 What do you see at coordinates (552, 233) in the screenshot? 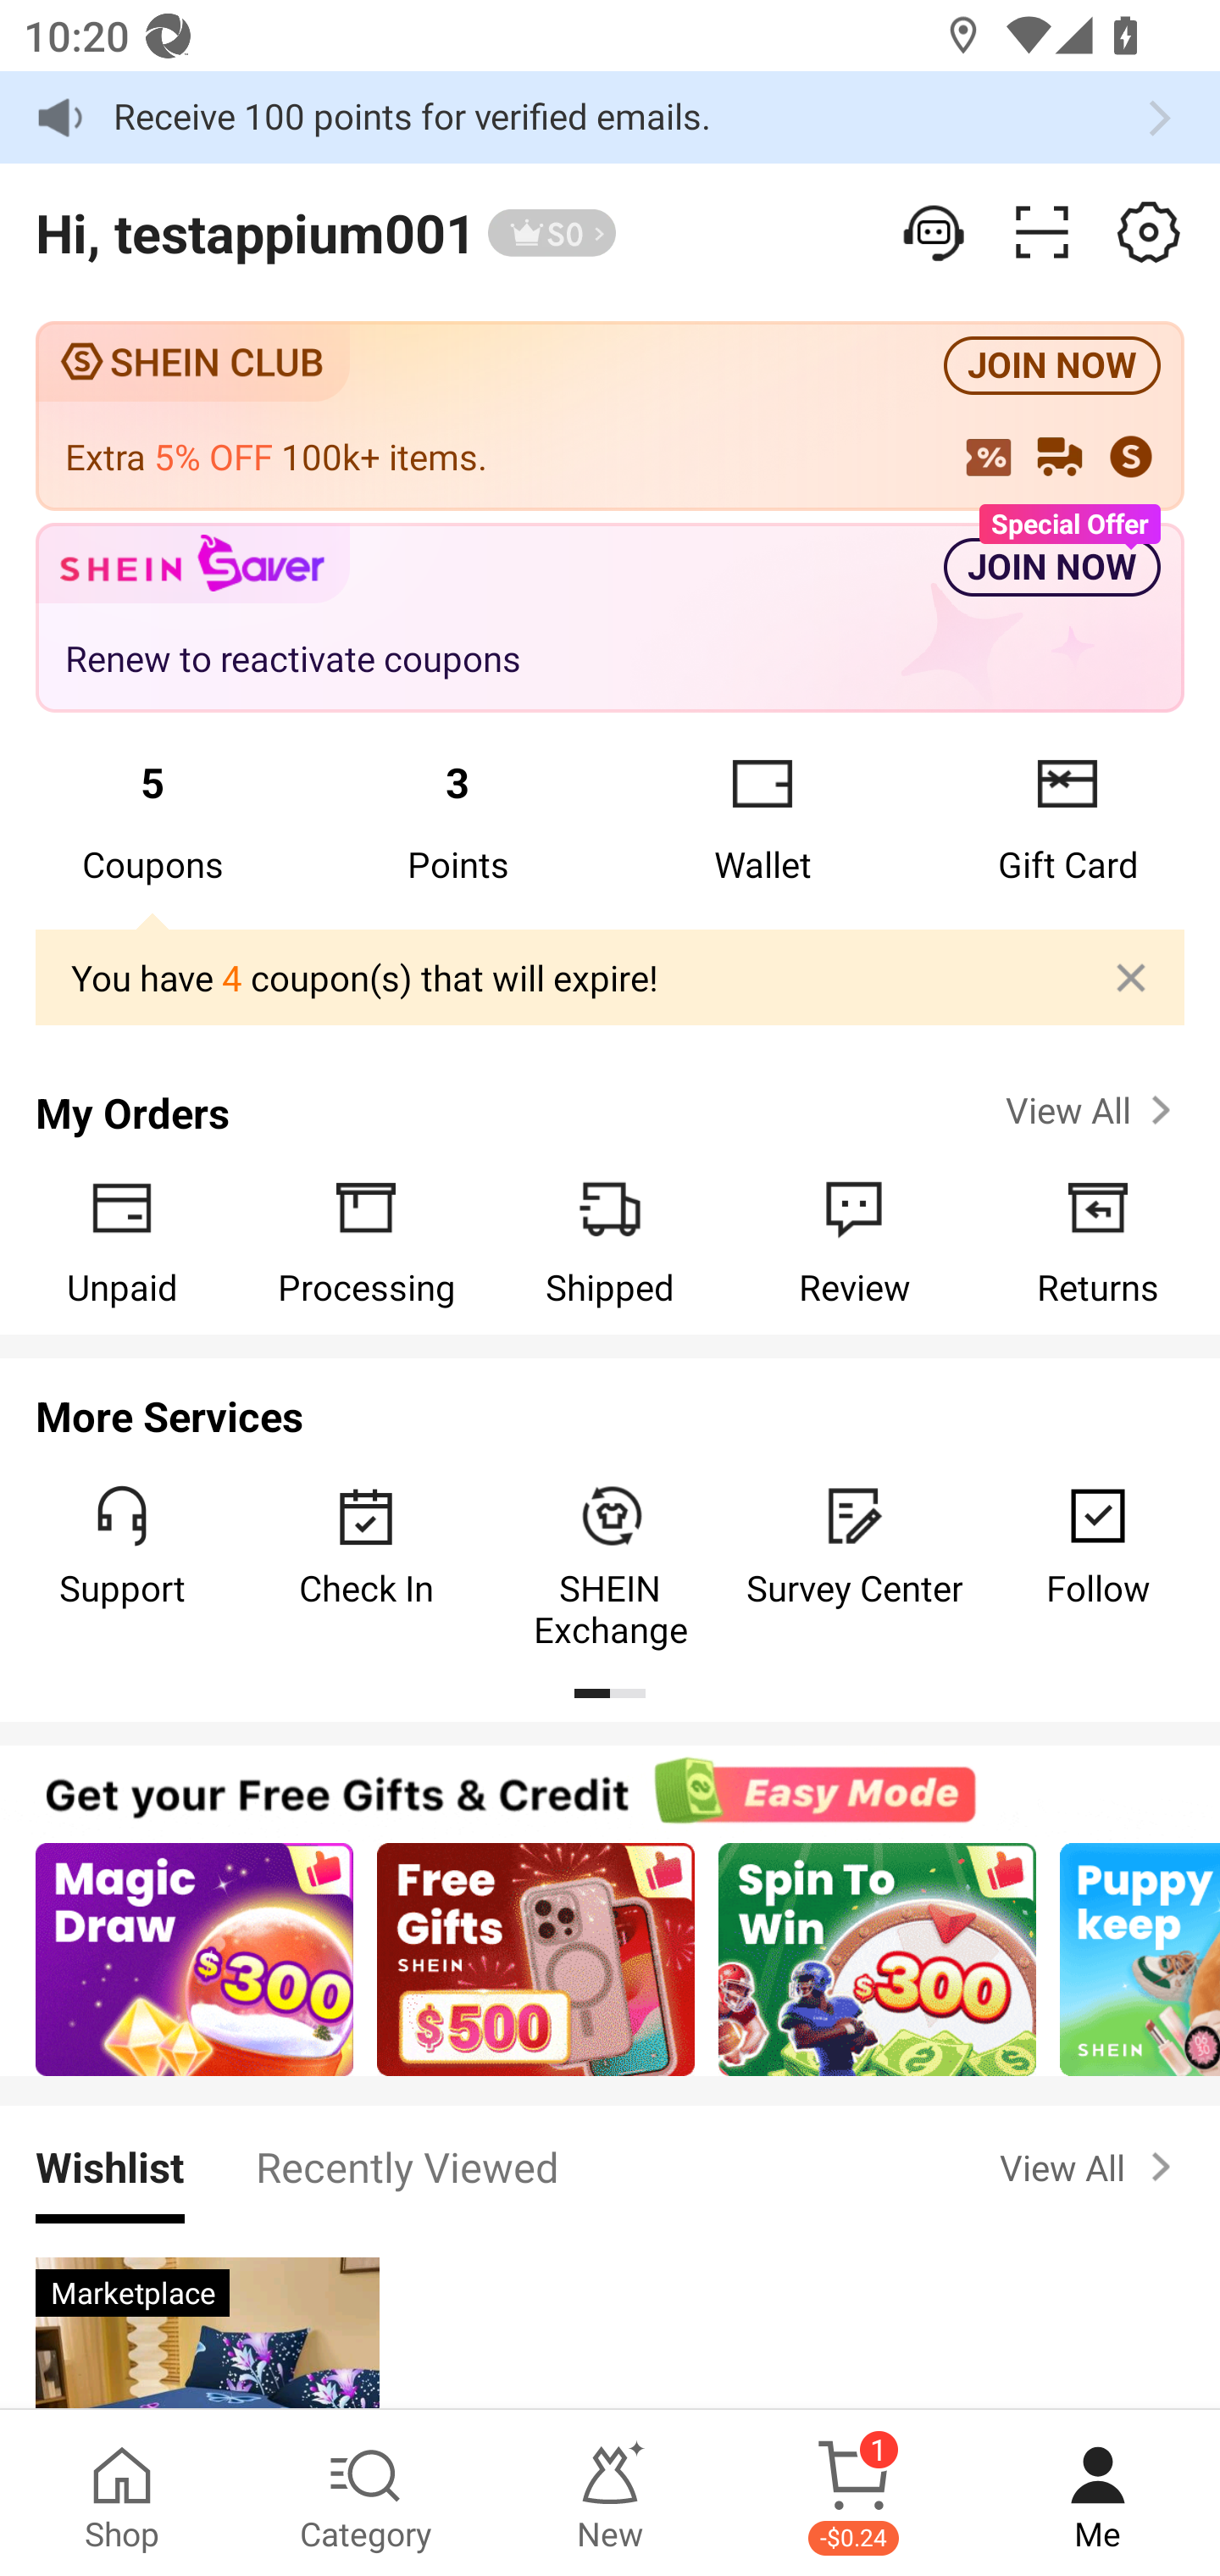
I see `SHEIN VIP` at bounding box center [552, 233].